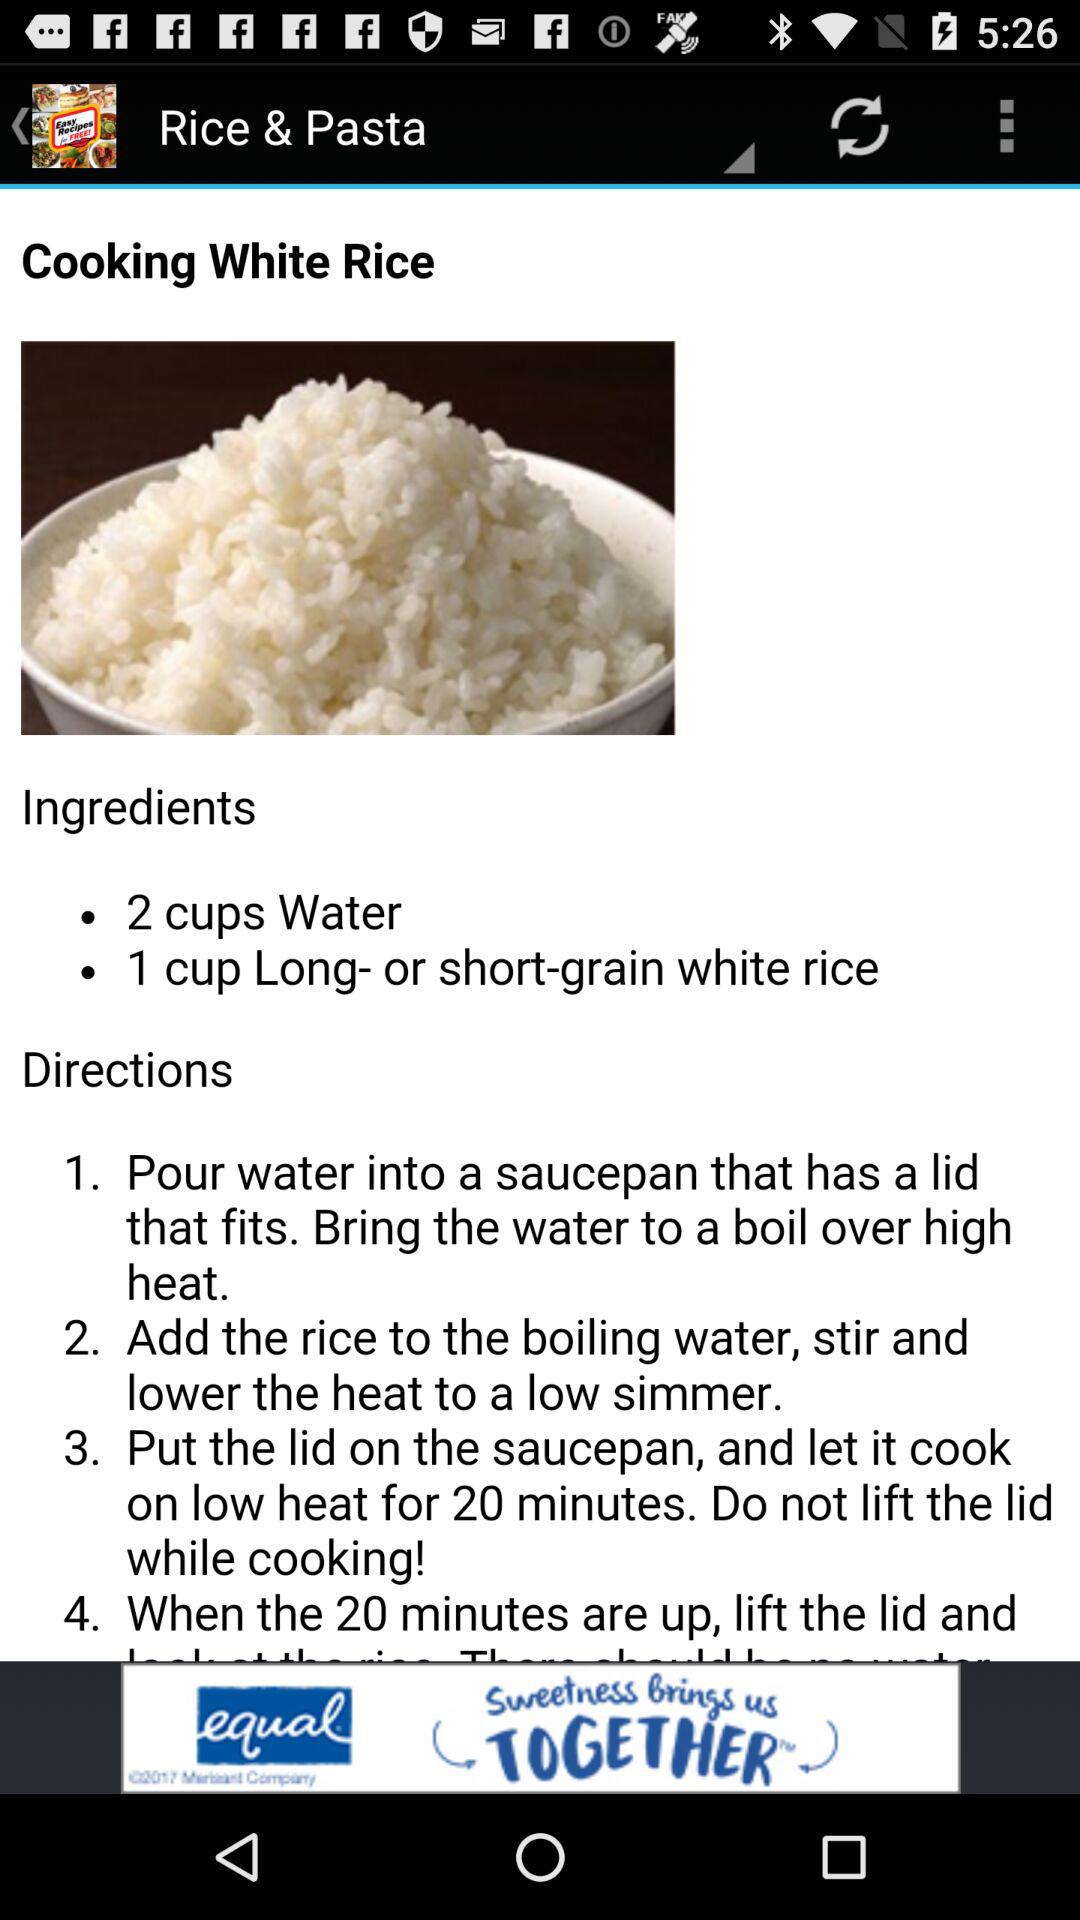 The height and width of the screenshot is (1920, 1080). Describe the element at coordinates (540, 925) in the screenshot. I see `recipe box` at that location.